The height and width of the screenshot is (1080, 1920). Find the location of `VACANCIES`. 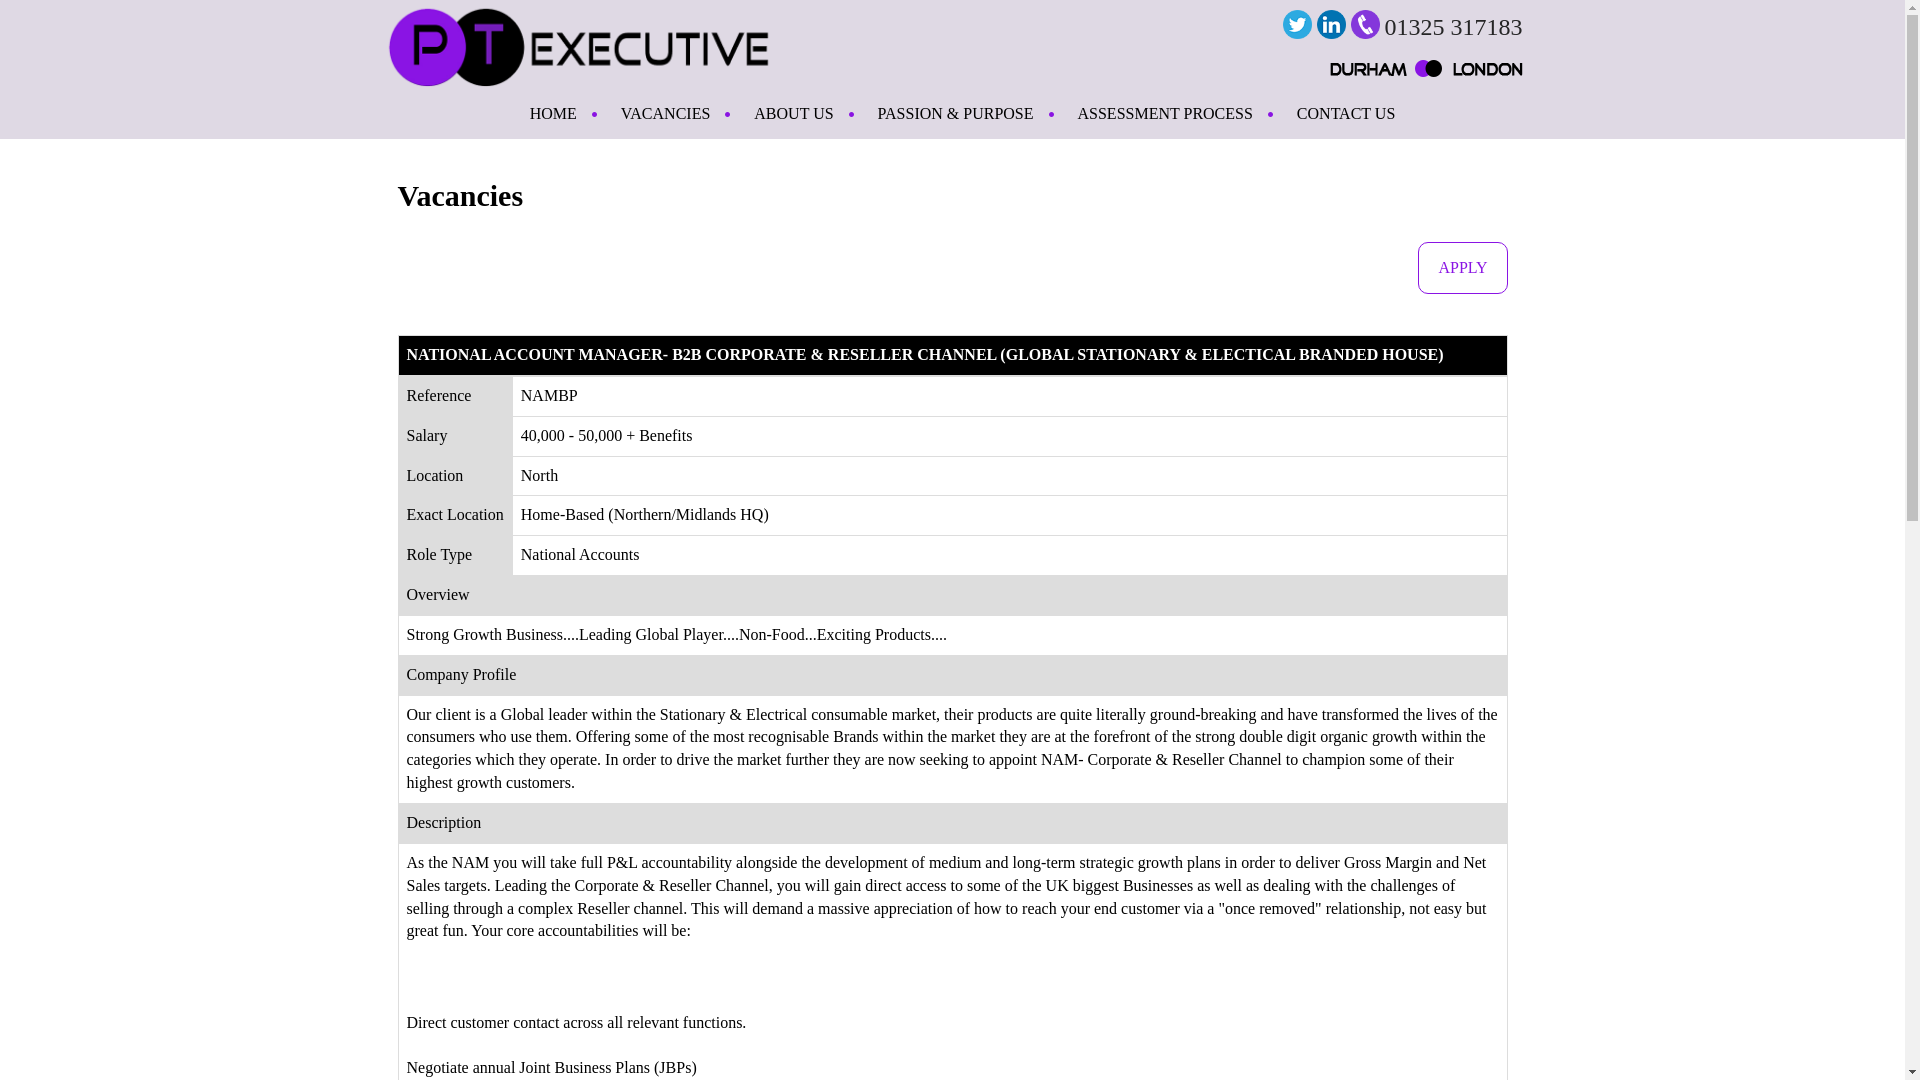

VACANCIES is located at coordinates (666, 114).